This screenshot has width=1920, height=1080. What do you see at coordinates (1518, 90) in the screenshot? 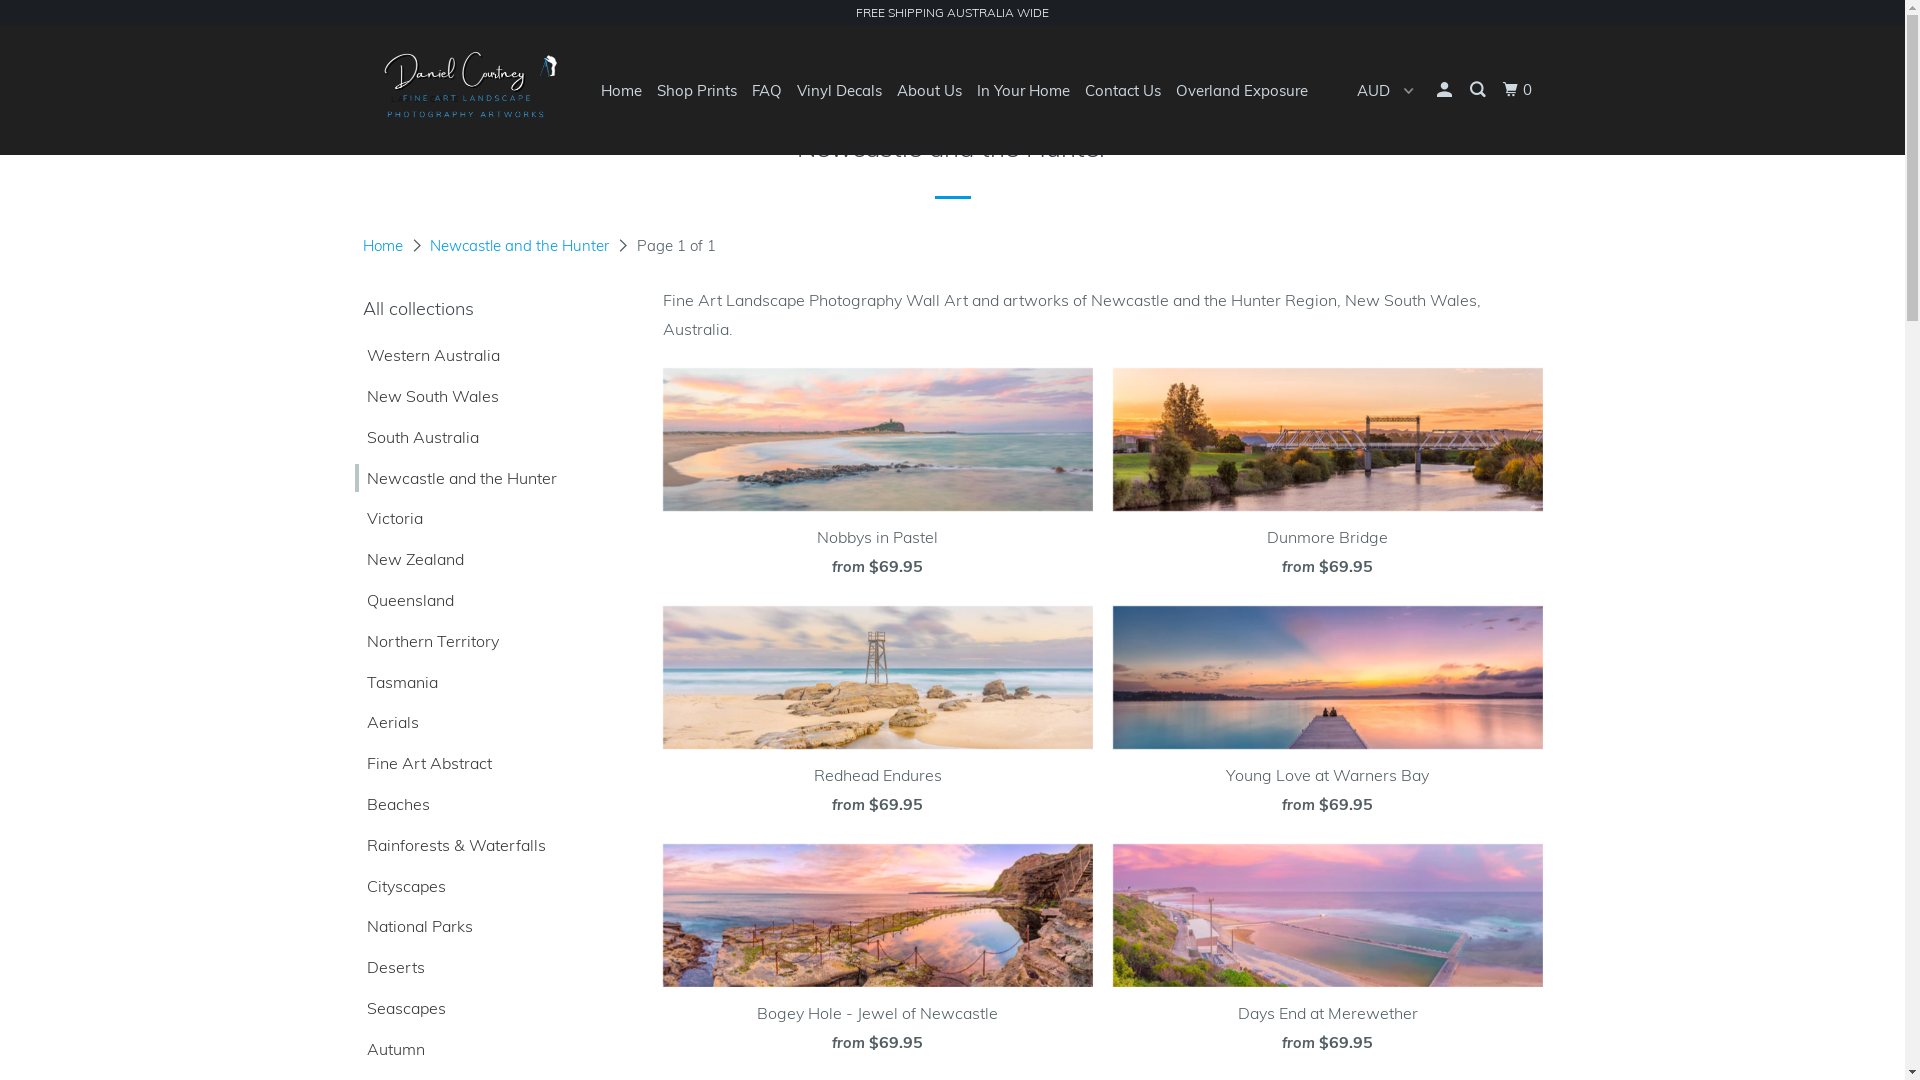
I see `0` at bounding box center [1518, 90].